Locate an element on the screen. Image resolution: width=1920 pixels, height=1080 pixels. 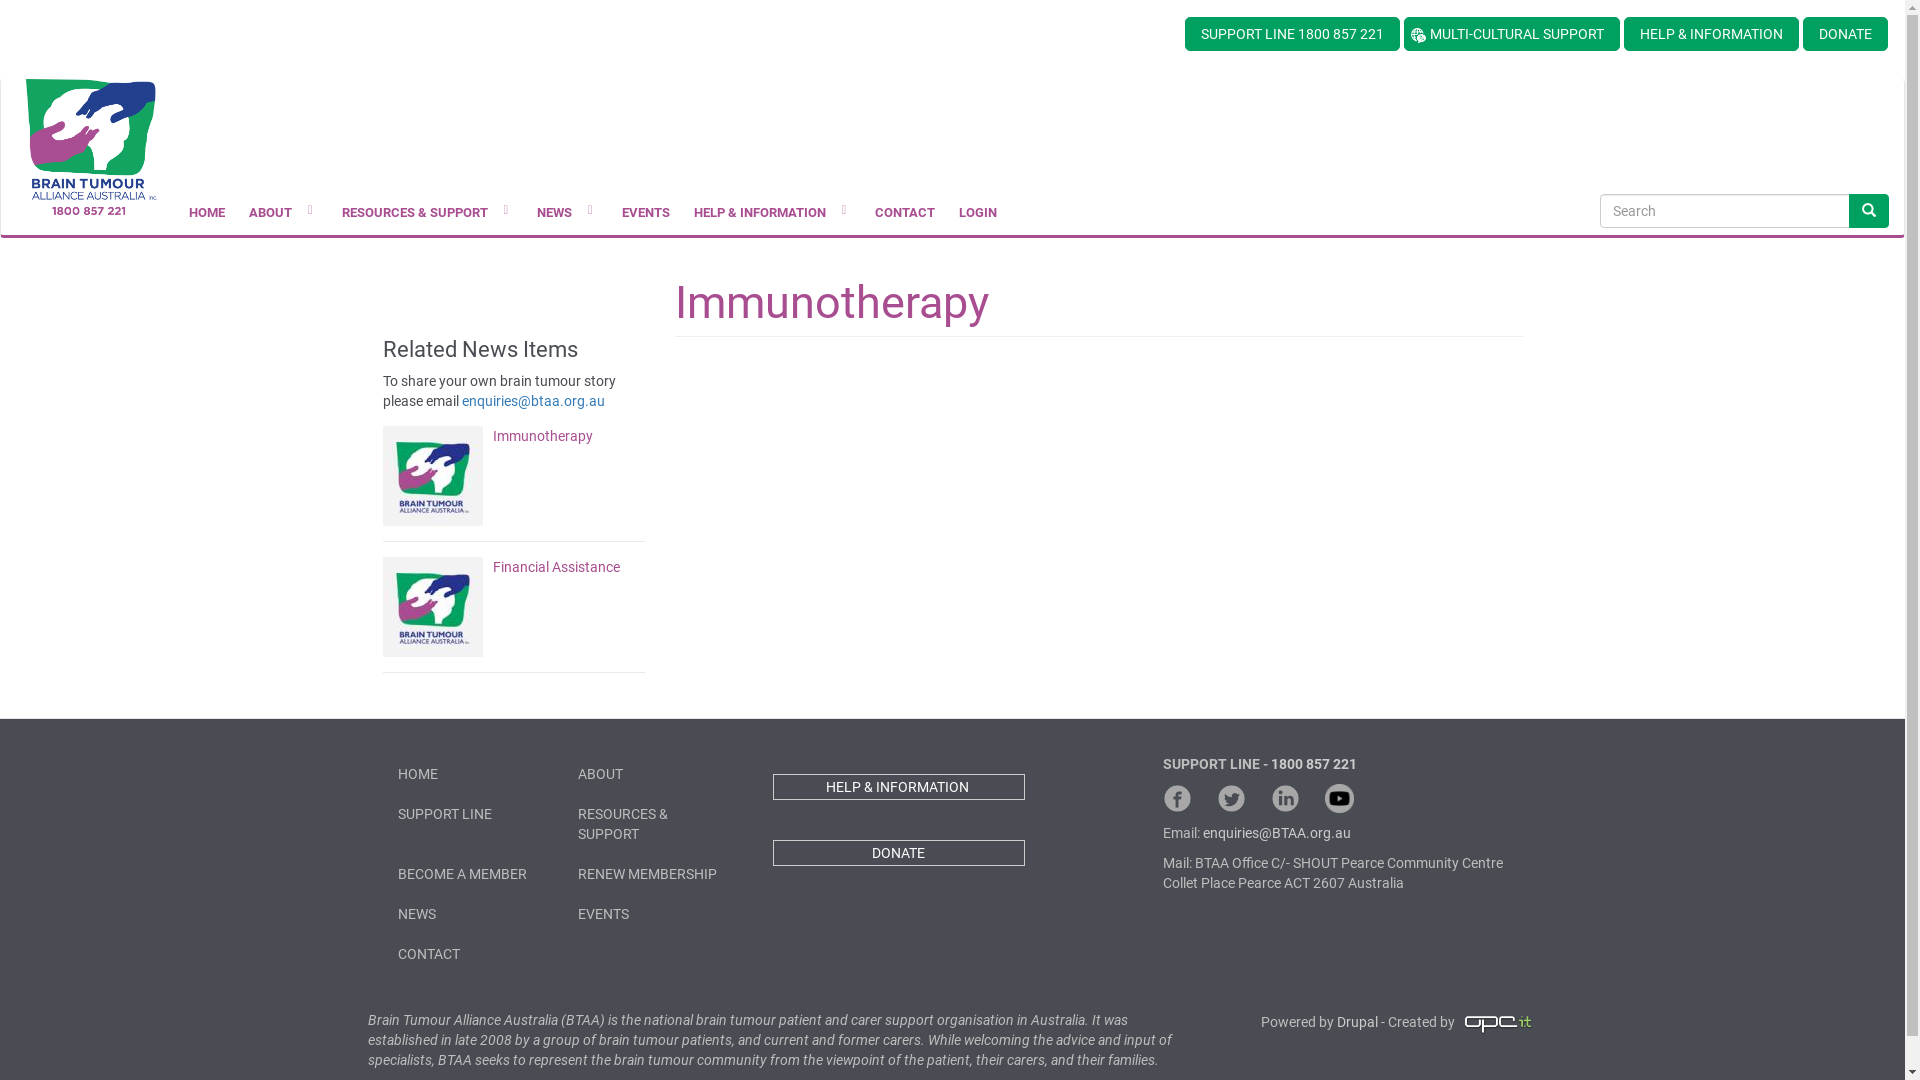
HOME is located at coordinates (207, 214).